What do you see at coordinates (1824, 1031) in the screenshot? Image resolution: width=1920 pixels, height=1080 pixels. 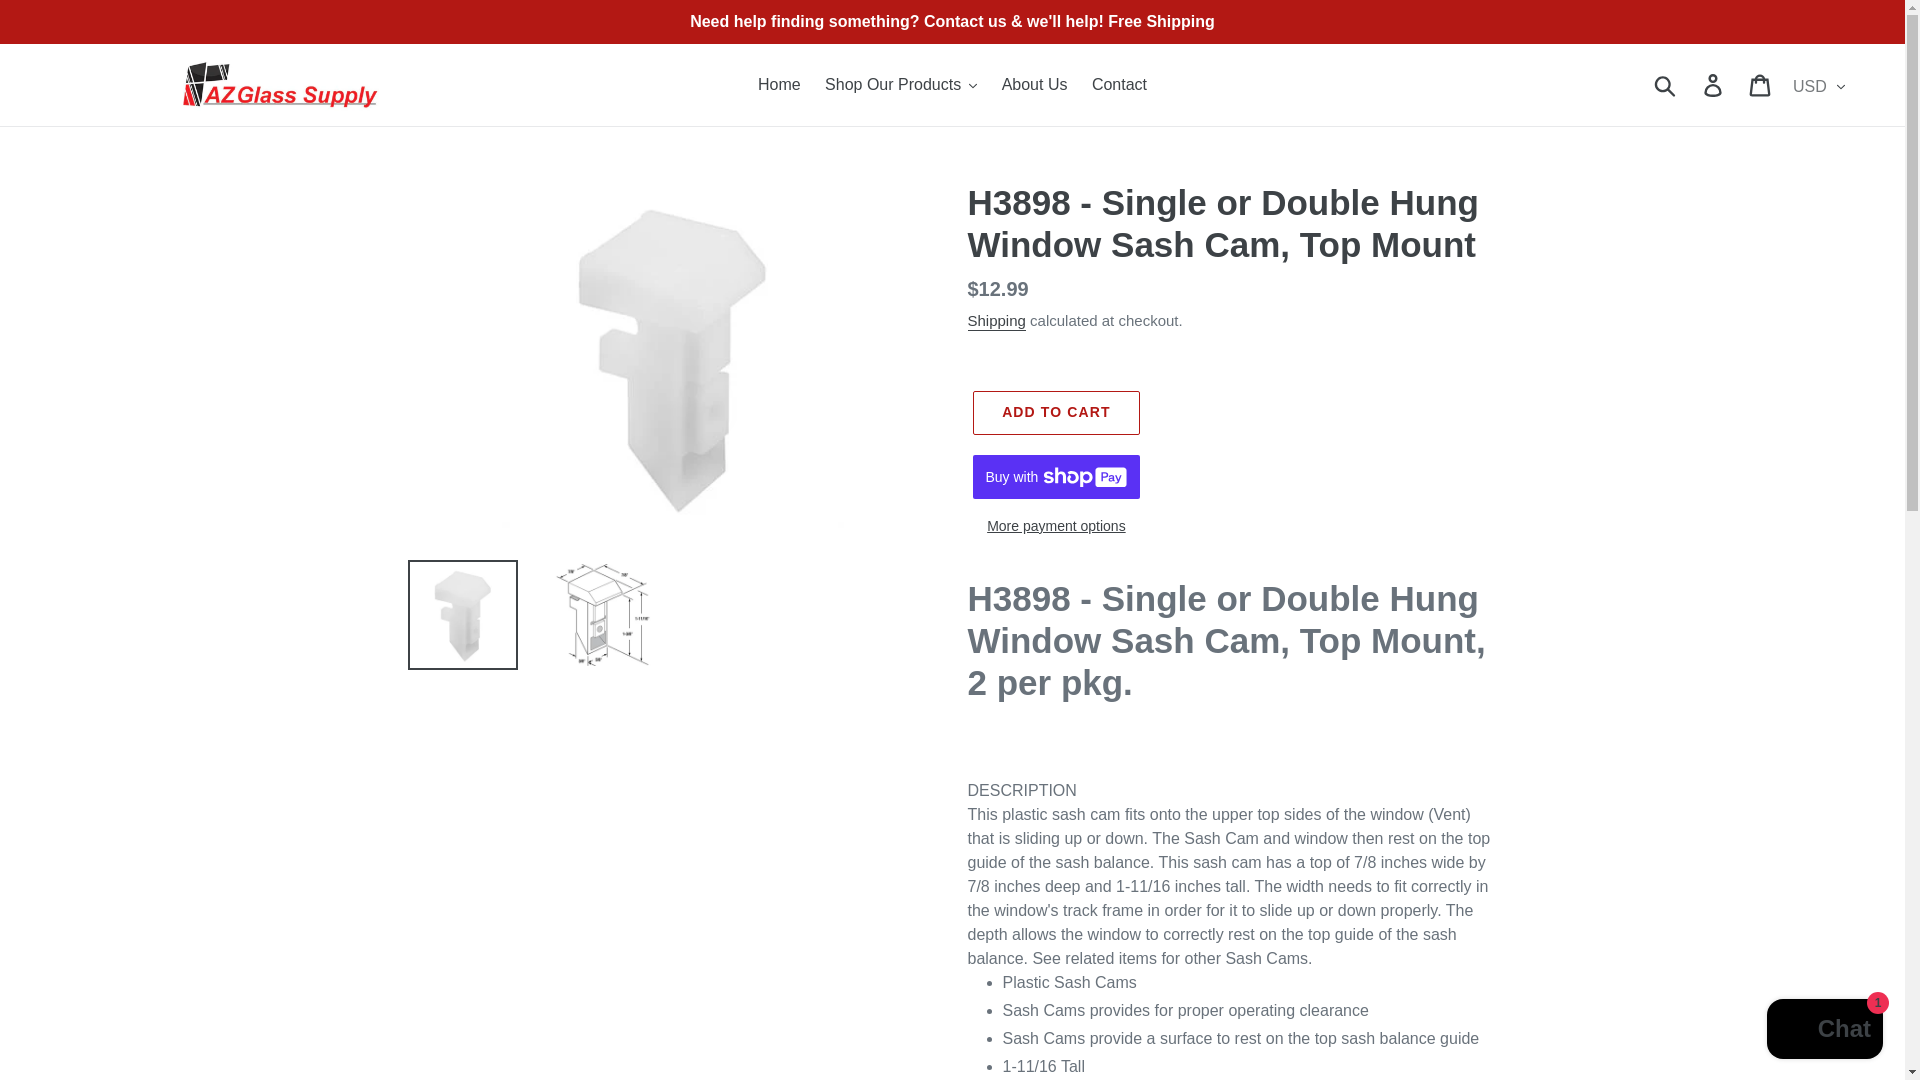 I see `Shopify online store chat` at bounding box center [1824, 1031].